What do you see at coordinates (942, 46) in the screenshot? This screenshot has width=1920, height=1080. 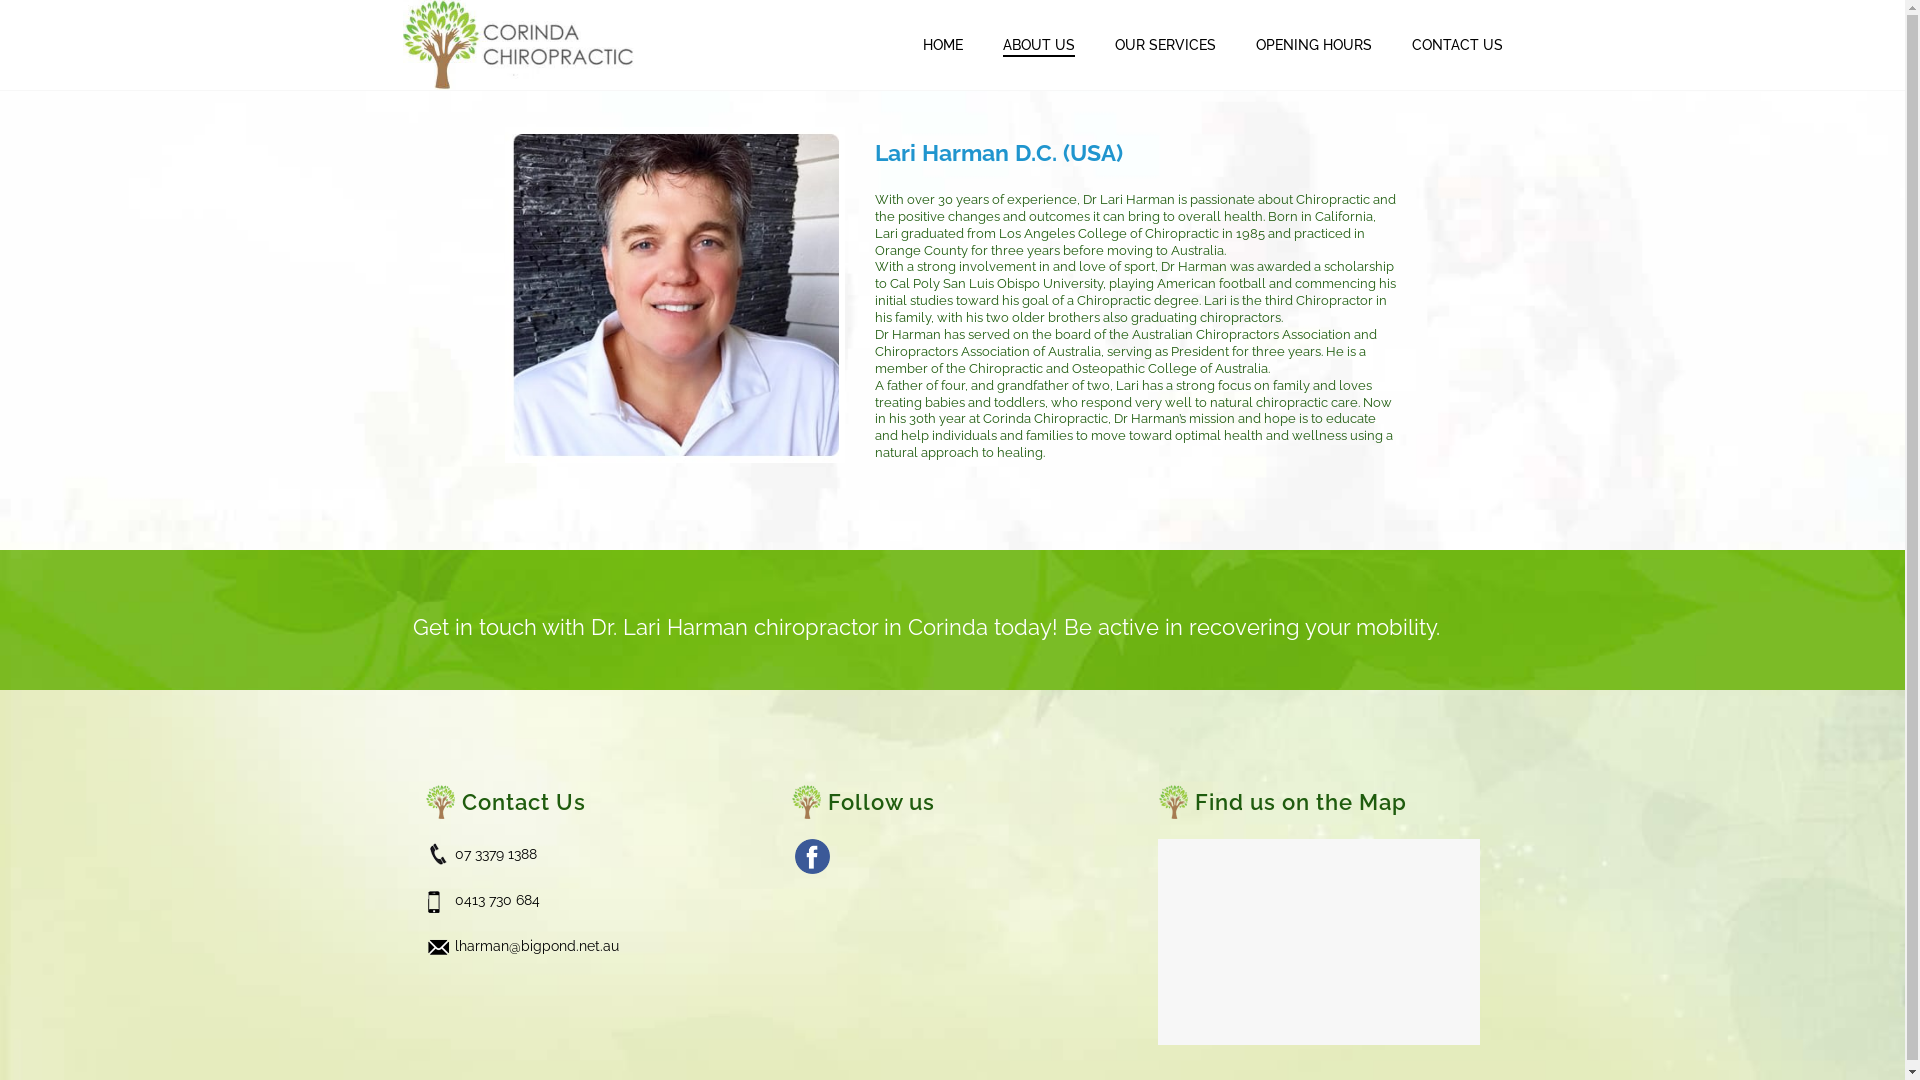 I see `HOME` at bounding box center [942, 46].